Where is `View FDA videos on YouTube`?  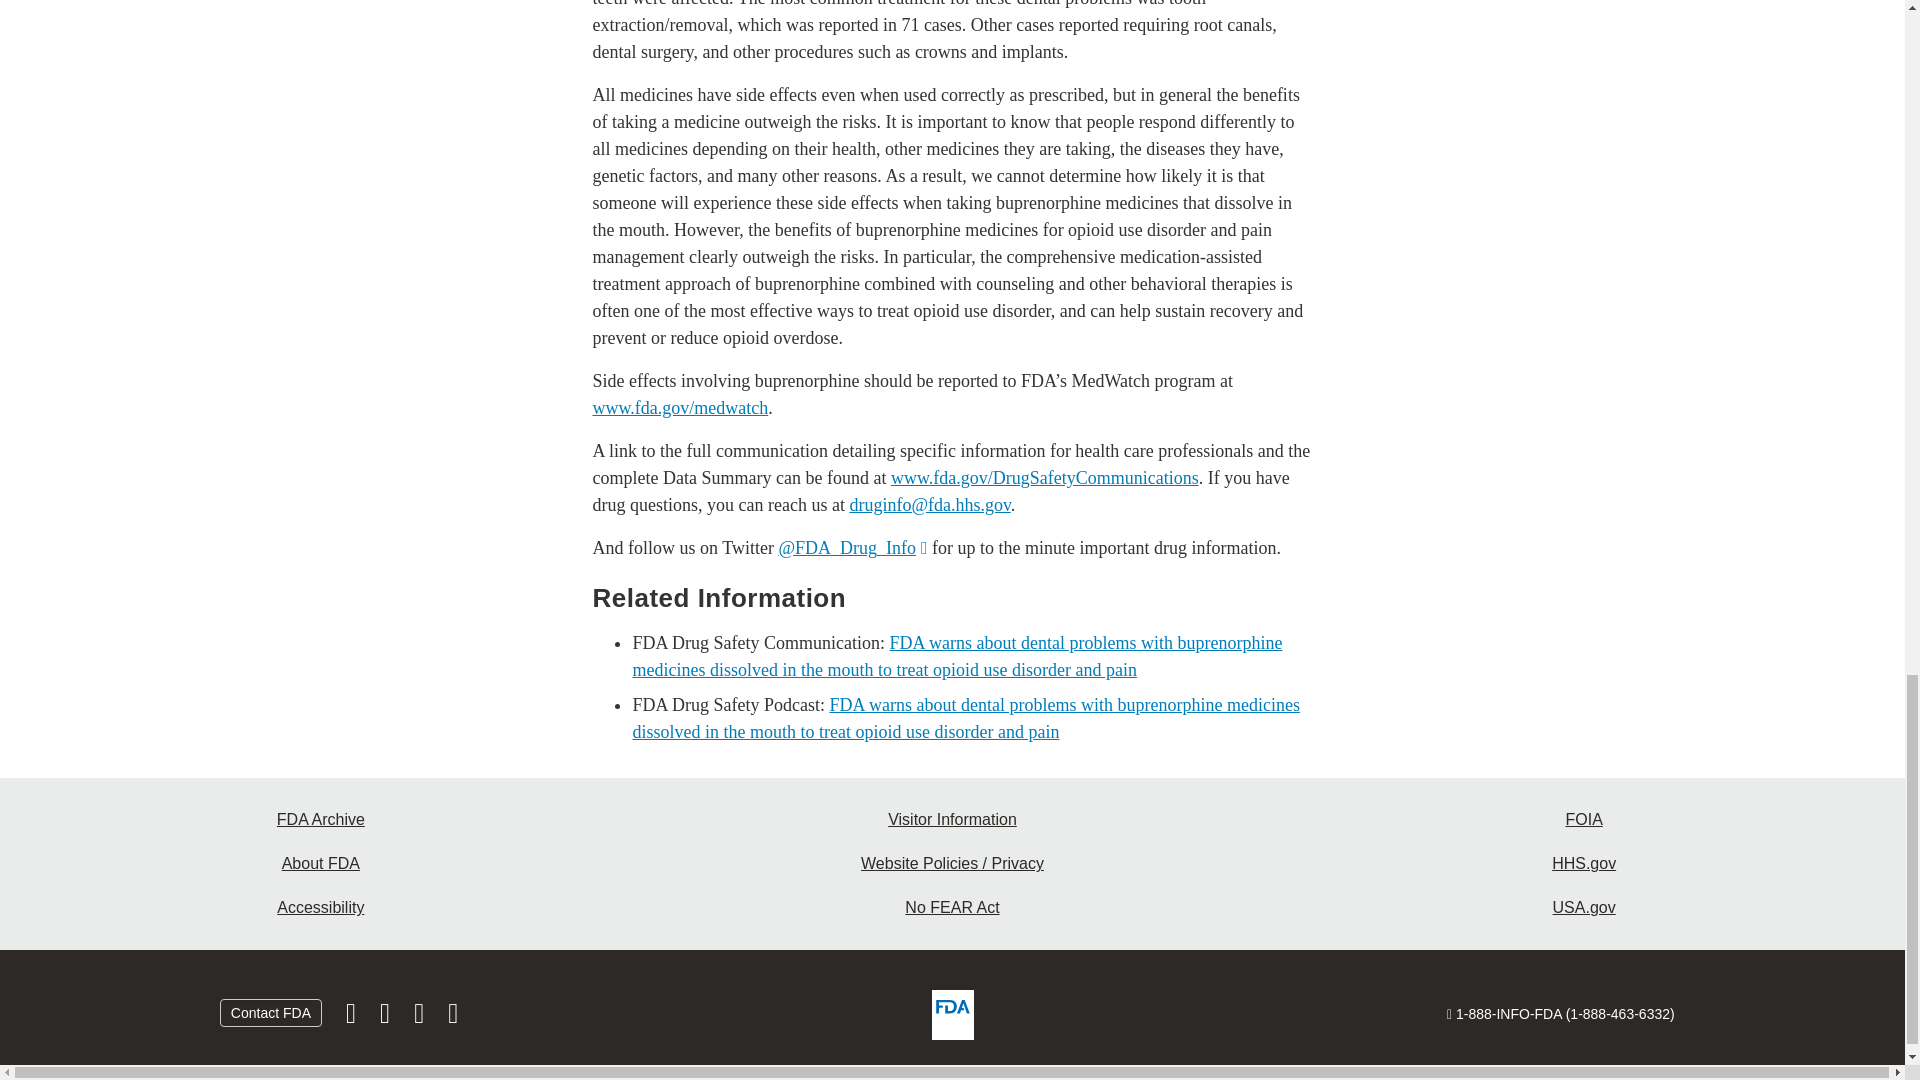
View FDA videos on YouTube is located at coordinates (420, 1018).